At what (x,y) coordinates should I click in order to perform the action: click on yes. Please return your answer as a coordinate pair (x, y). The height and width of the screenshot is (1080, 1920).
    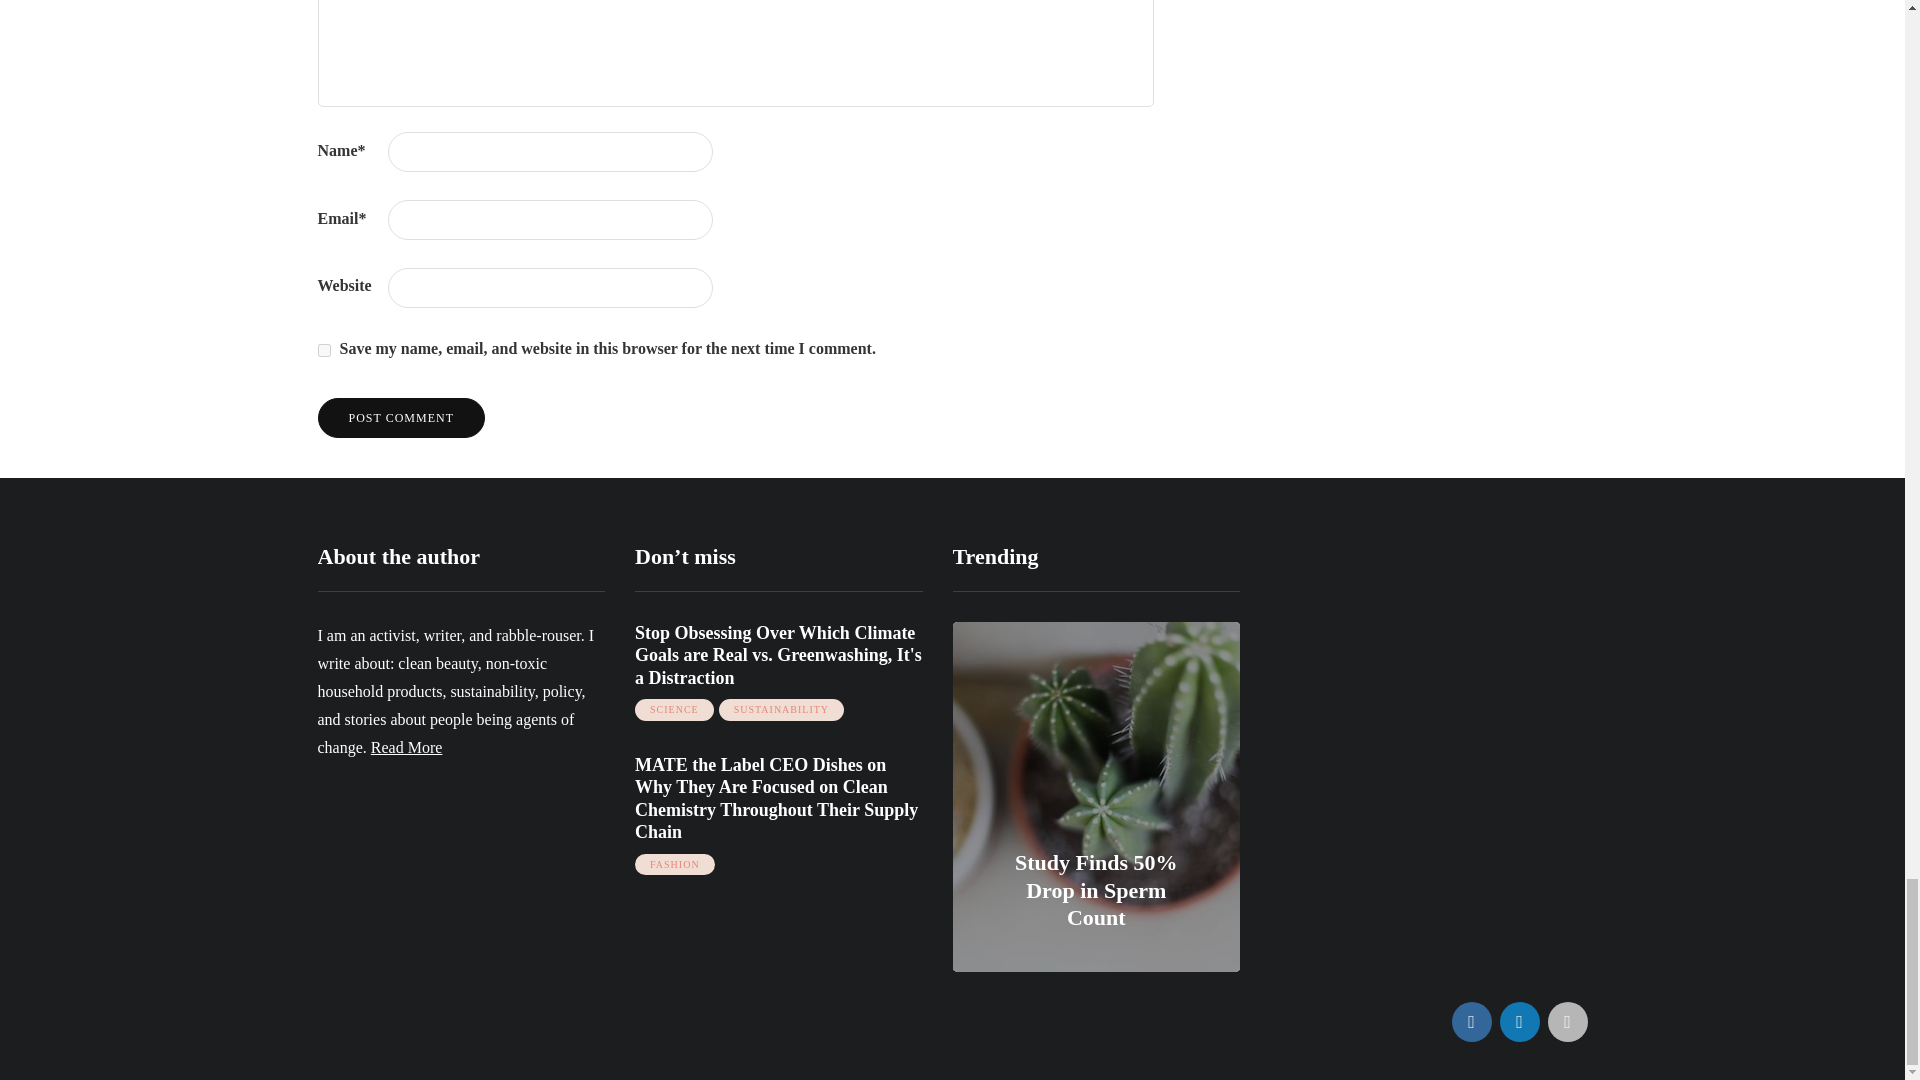
    Looking at the image, I should click on (324, 350).